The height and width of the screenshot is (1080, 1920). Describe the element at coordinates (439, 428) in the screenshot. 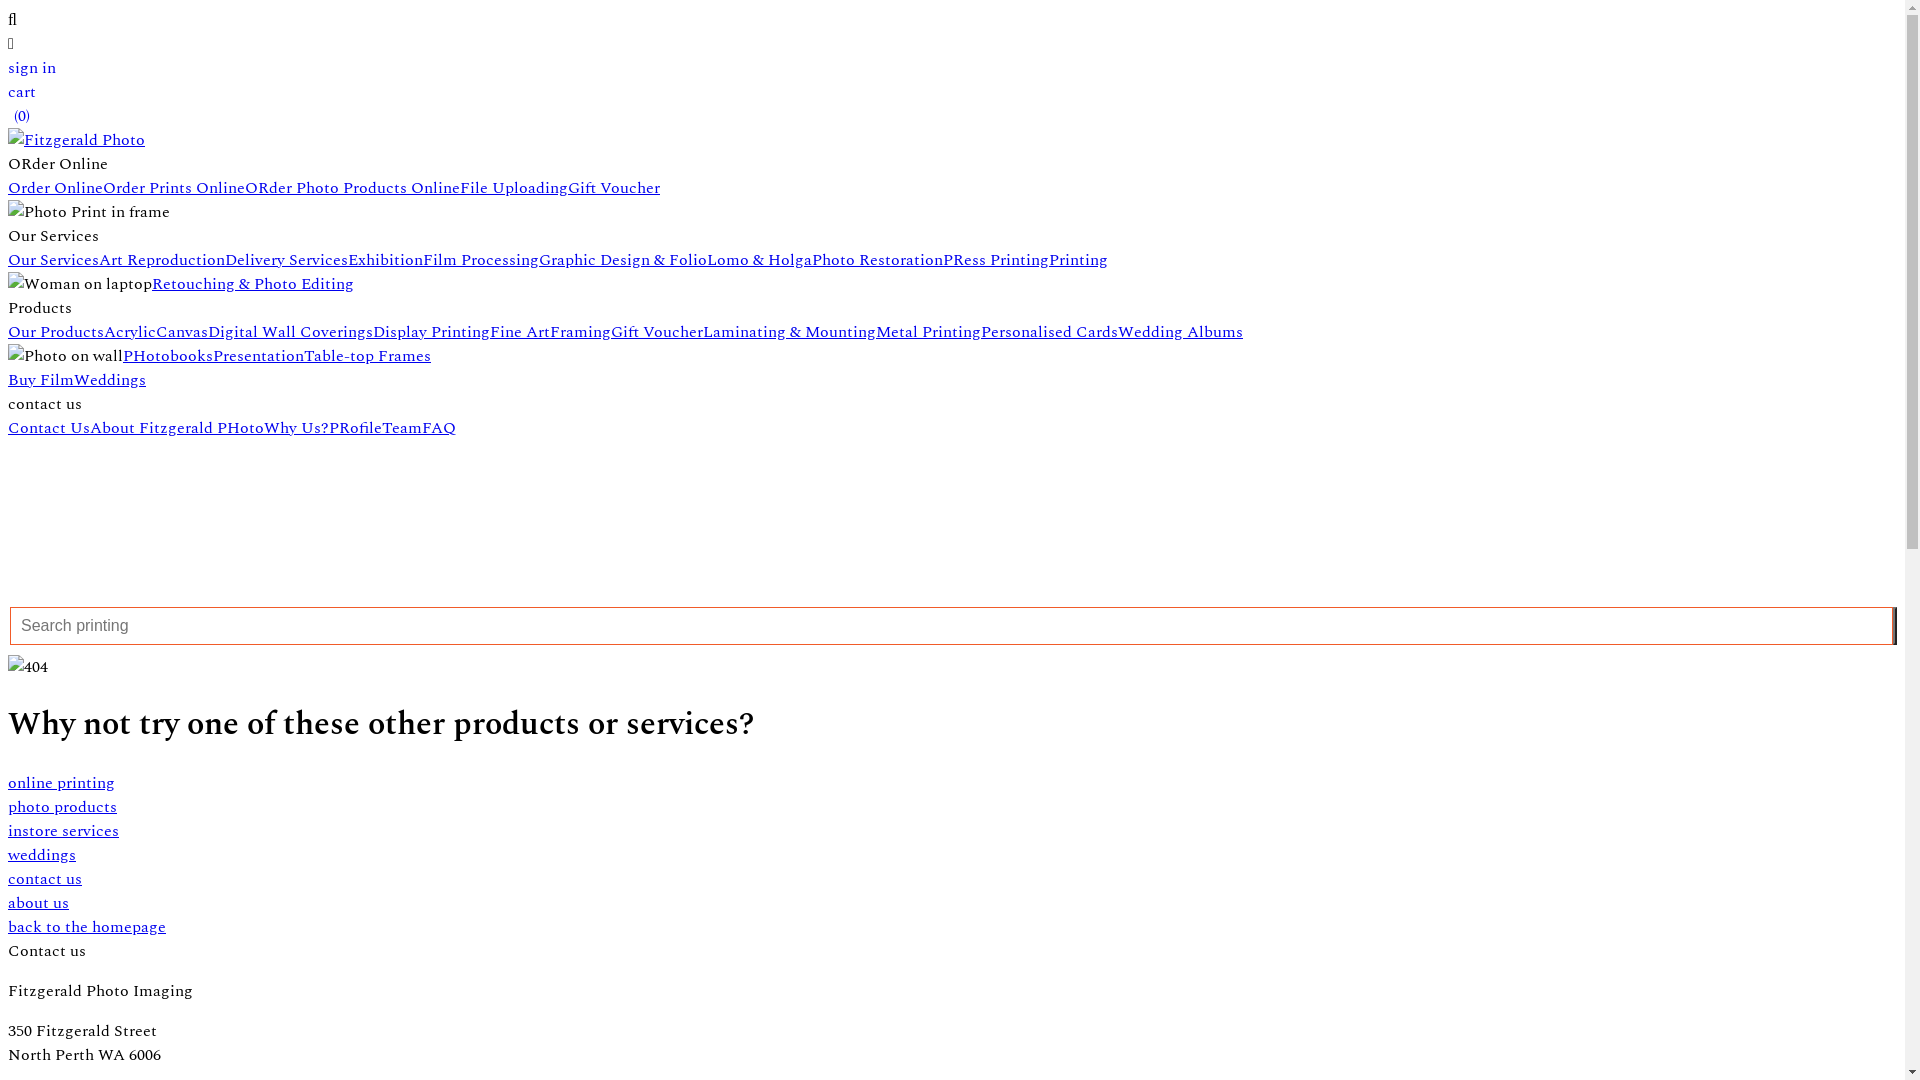

I see `FAQ` at that location.